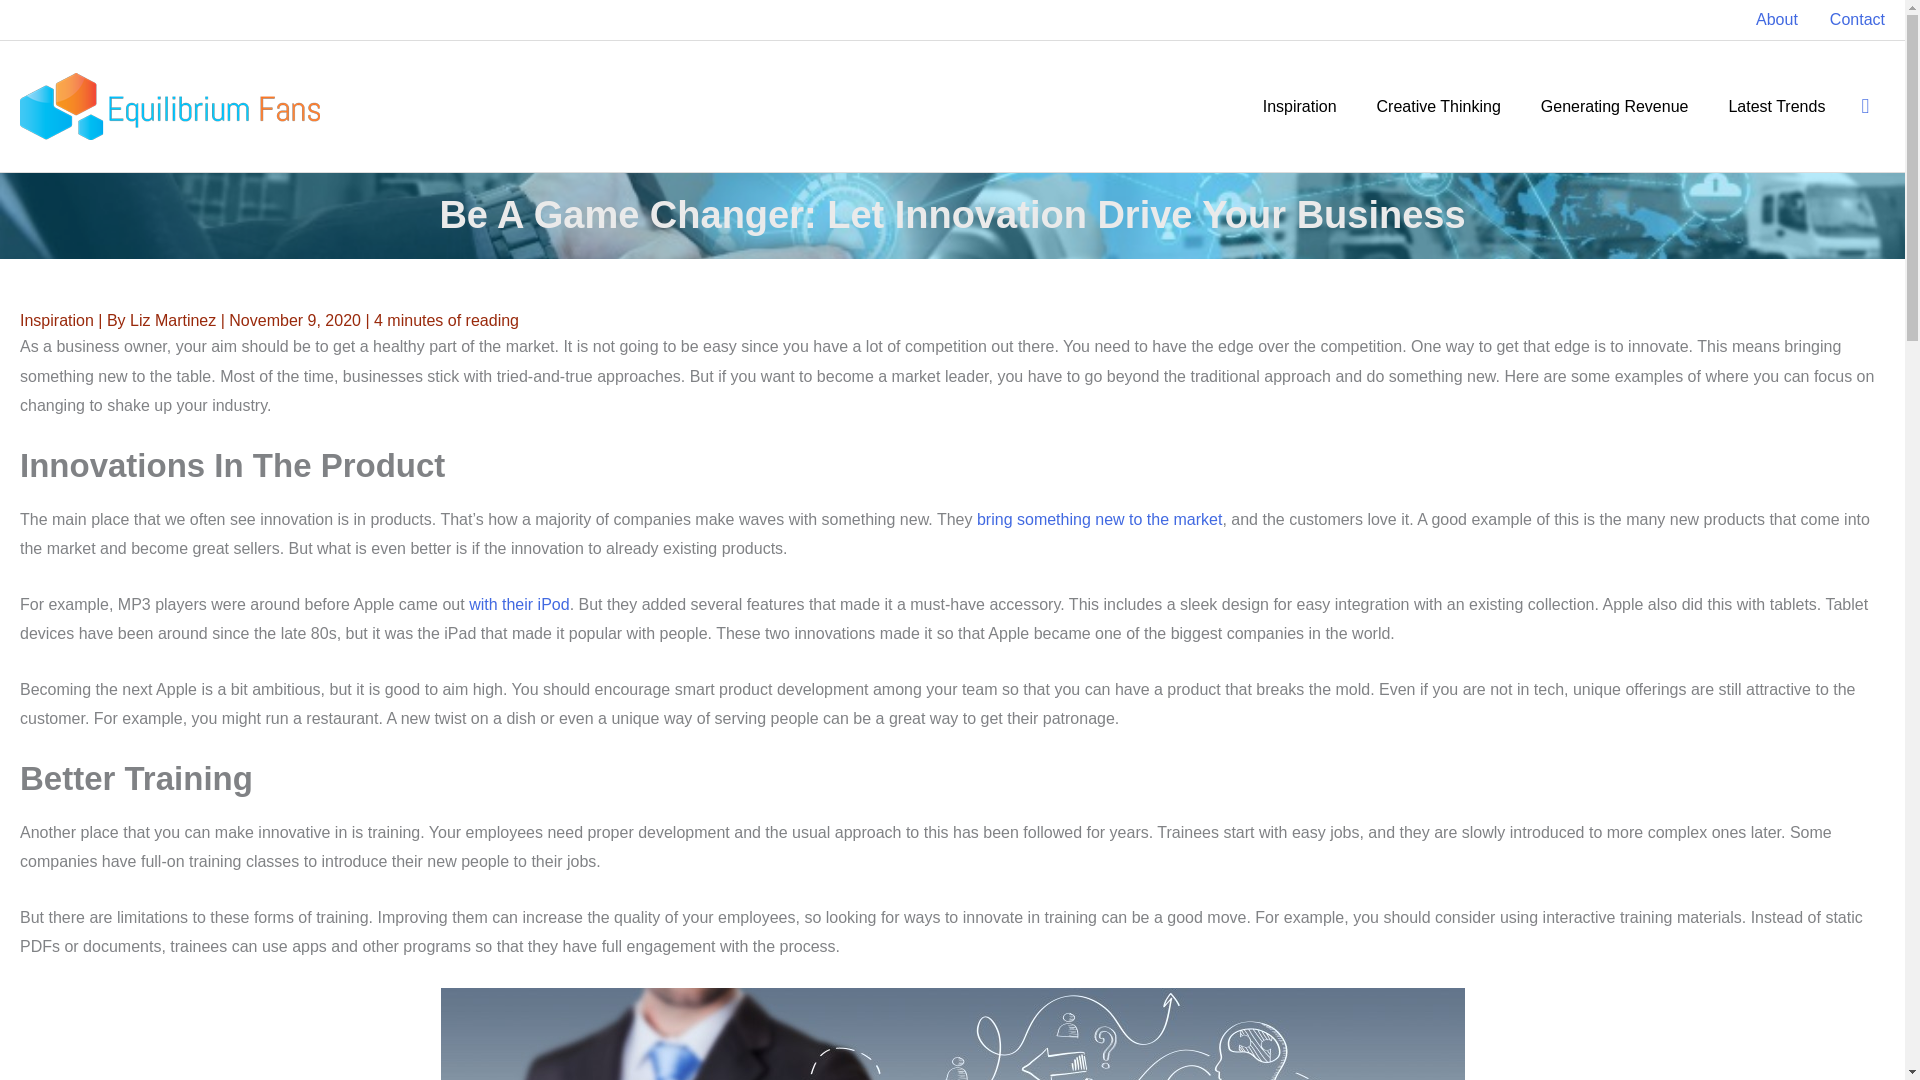 The height and width of the screenshot is (1080, 1920). Describe the element at coordinates (519, 604) in the screenshot. I see `with their iPod` at that location.